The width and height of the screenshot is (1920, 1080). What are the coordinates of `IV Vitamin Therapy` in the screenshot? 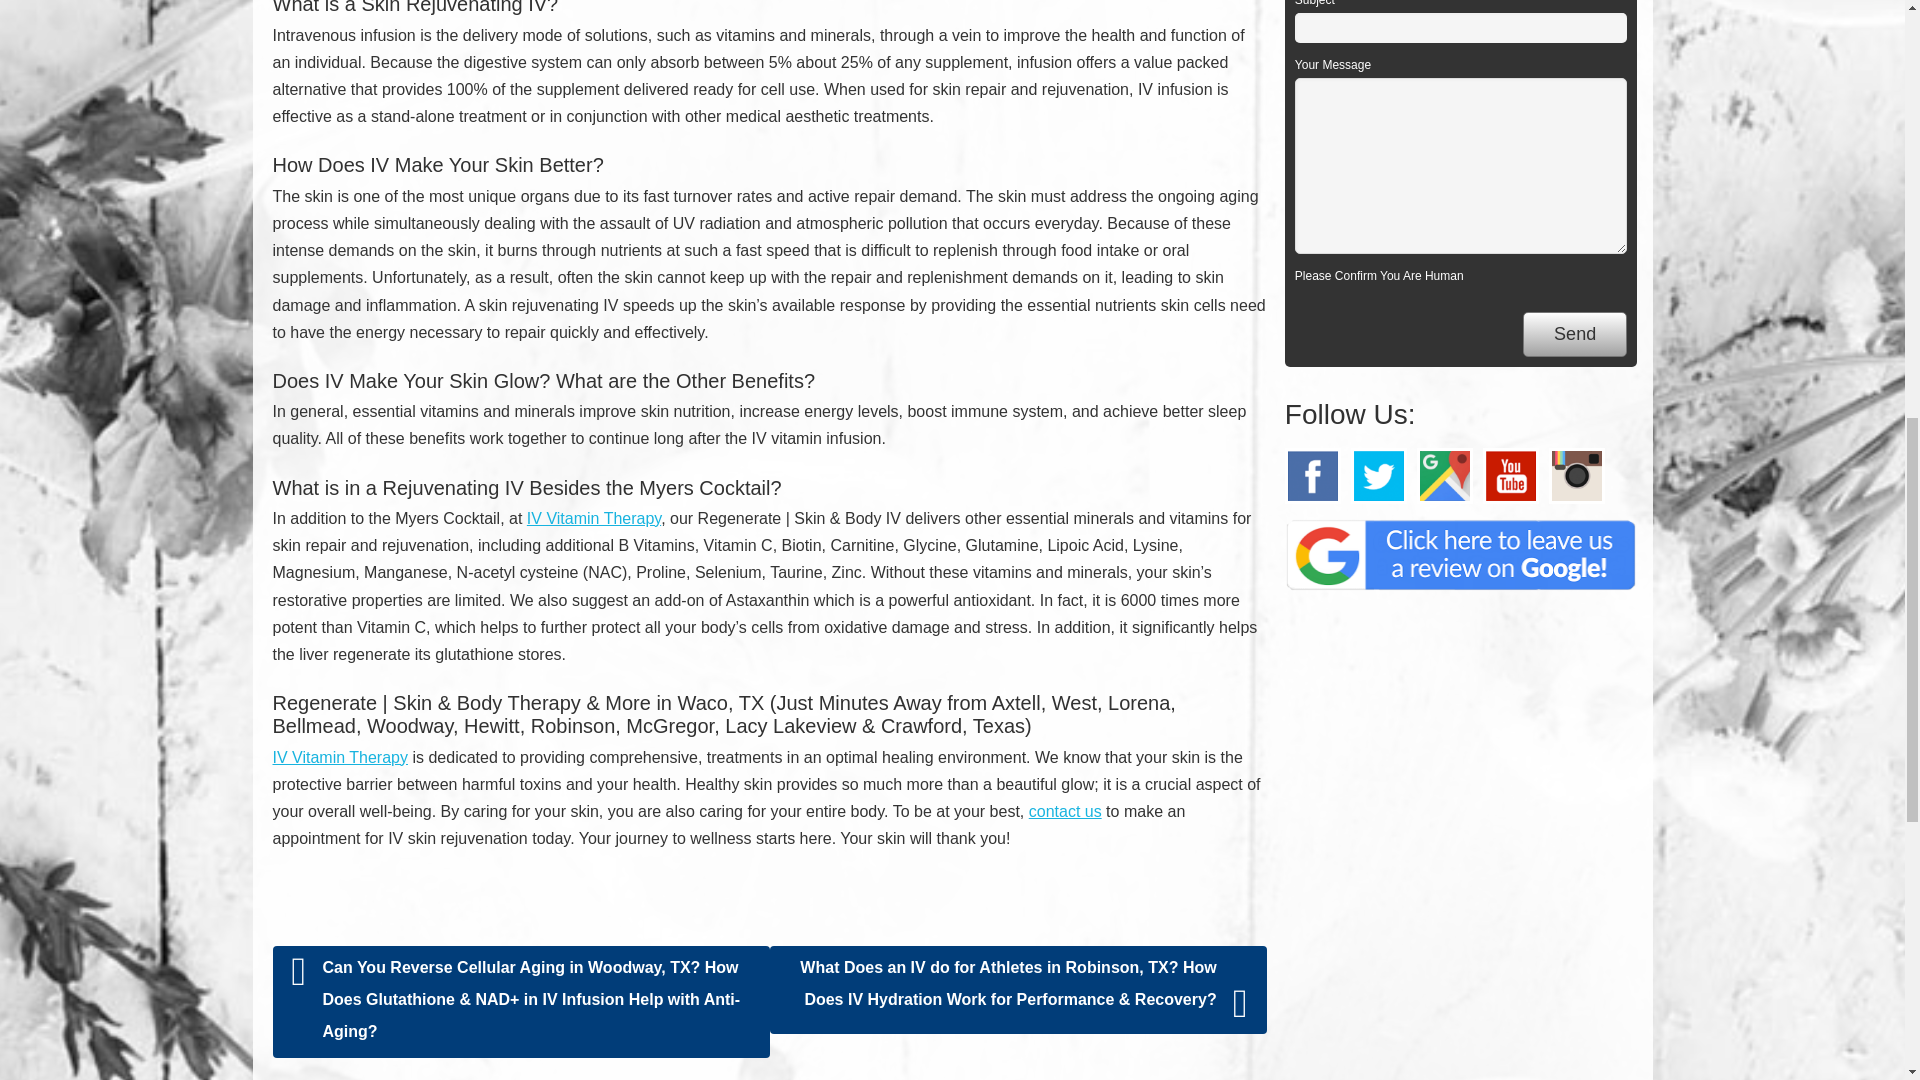 It's located at (340, 757).